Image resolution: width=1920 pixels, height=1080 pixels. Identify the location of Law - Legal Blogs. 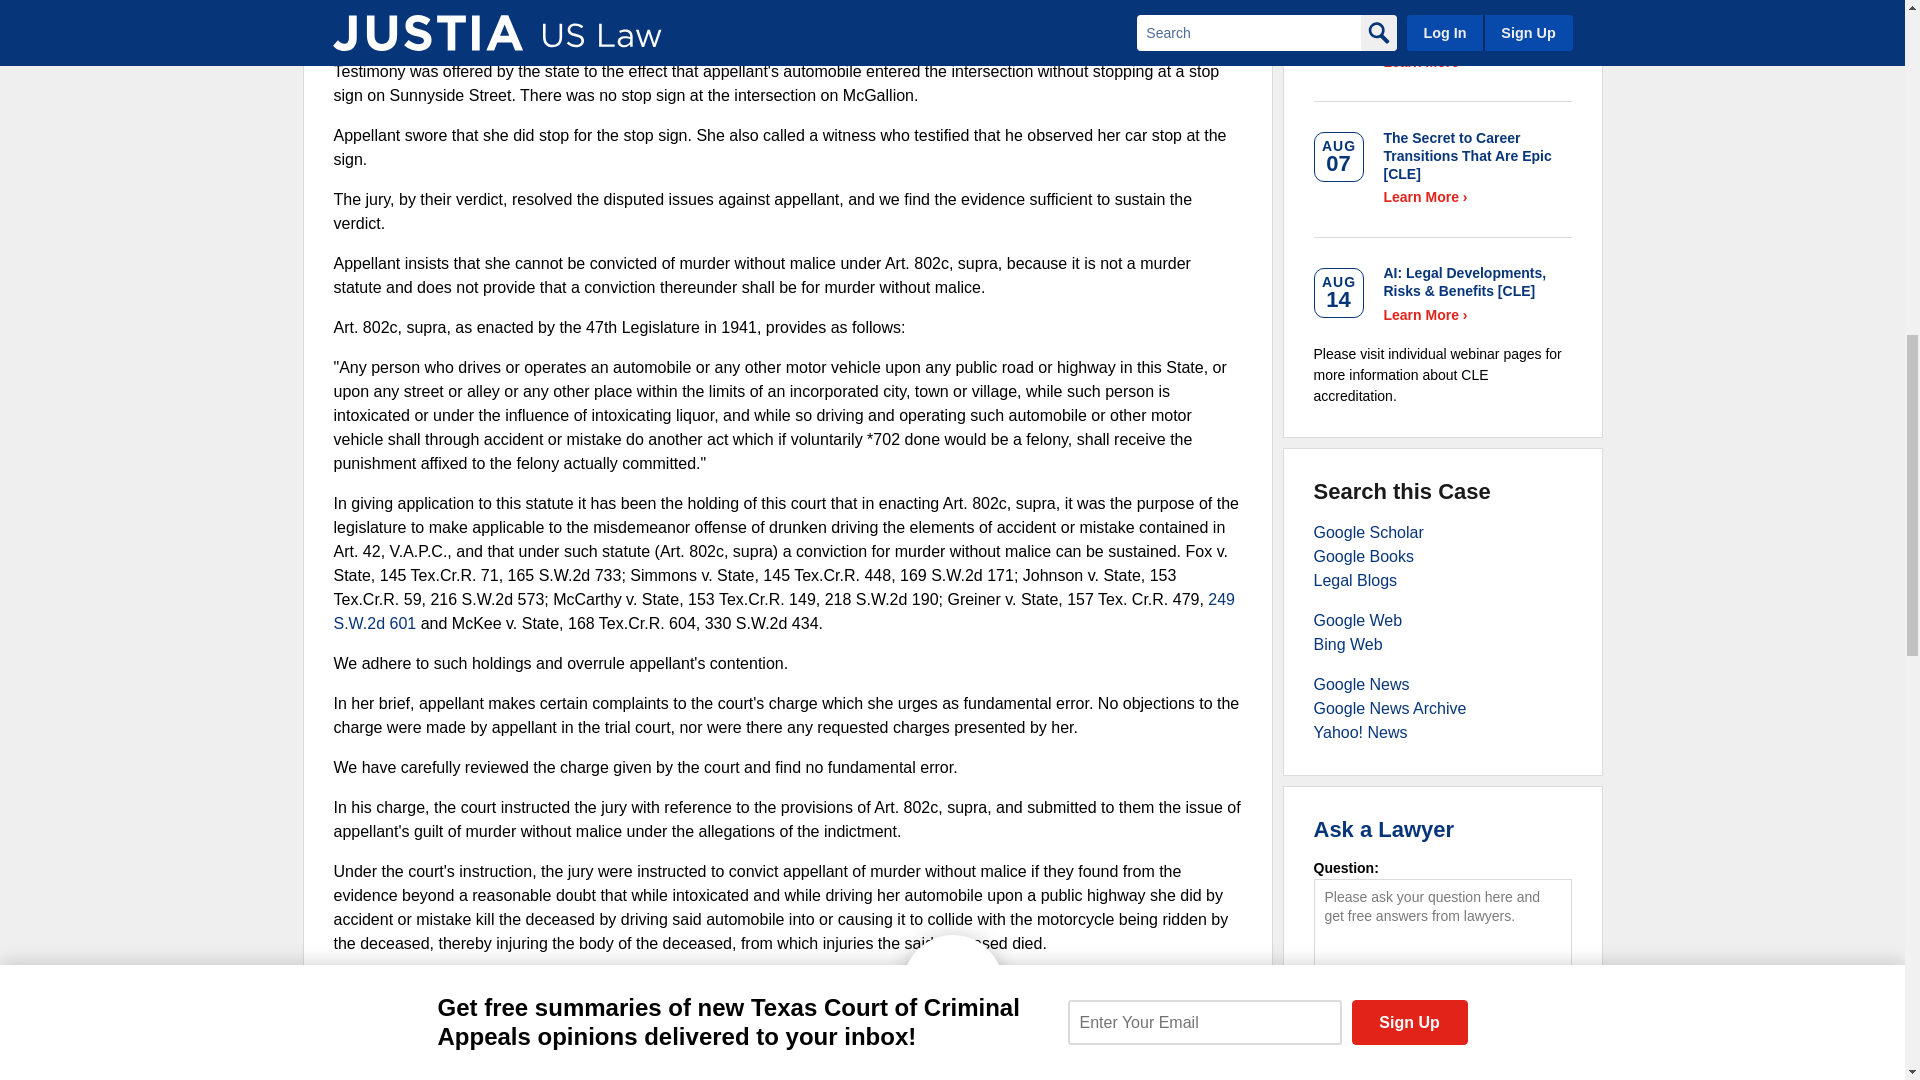
(1355, 580).